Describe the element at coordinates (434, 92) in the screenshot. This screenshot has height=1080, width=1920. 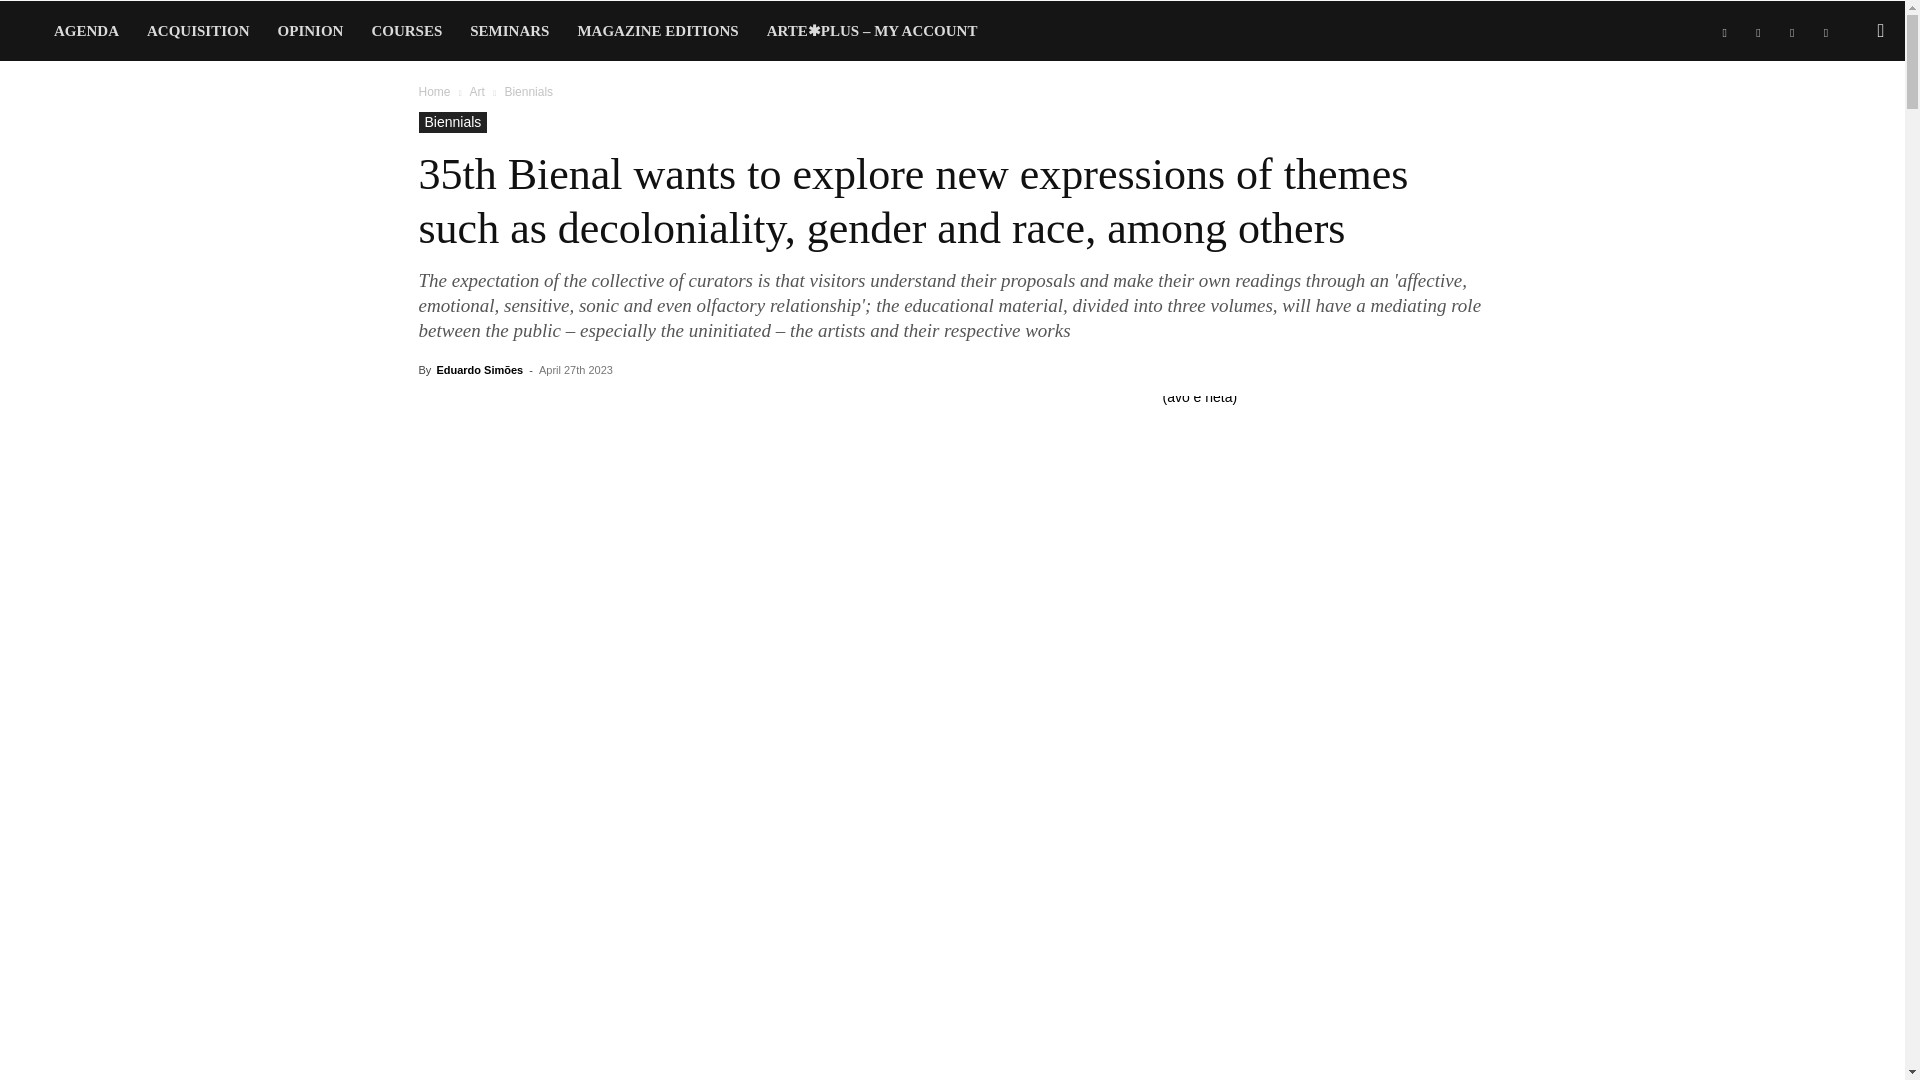
I see `Home` at that location.